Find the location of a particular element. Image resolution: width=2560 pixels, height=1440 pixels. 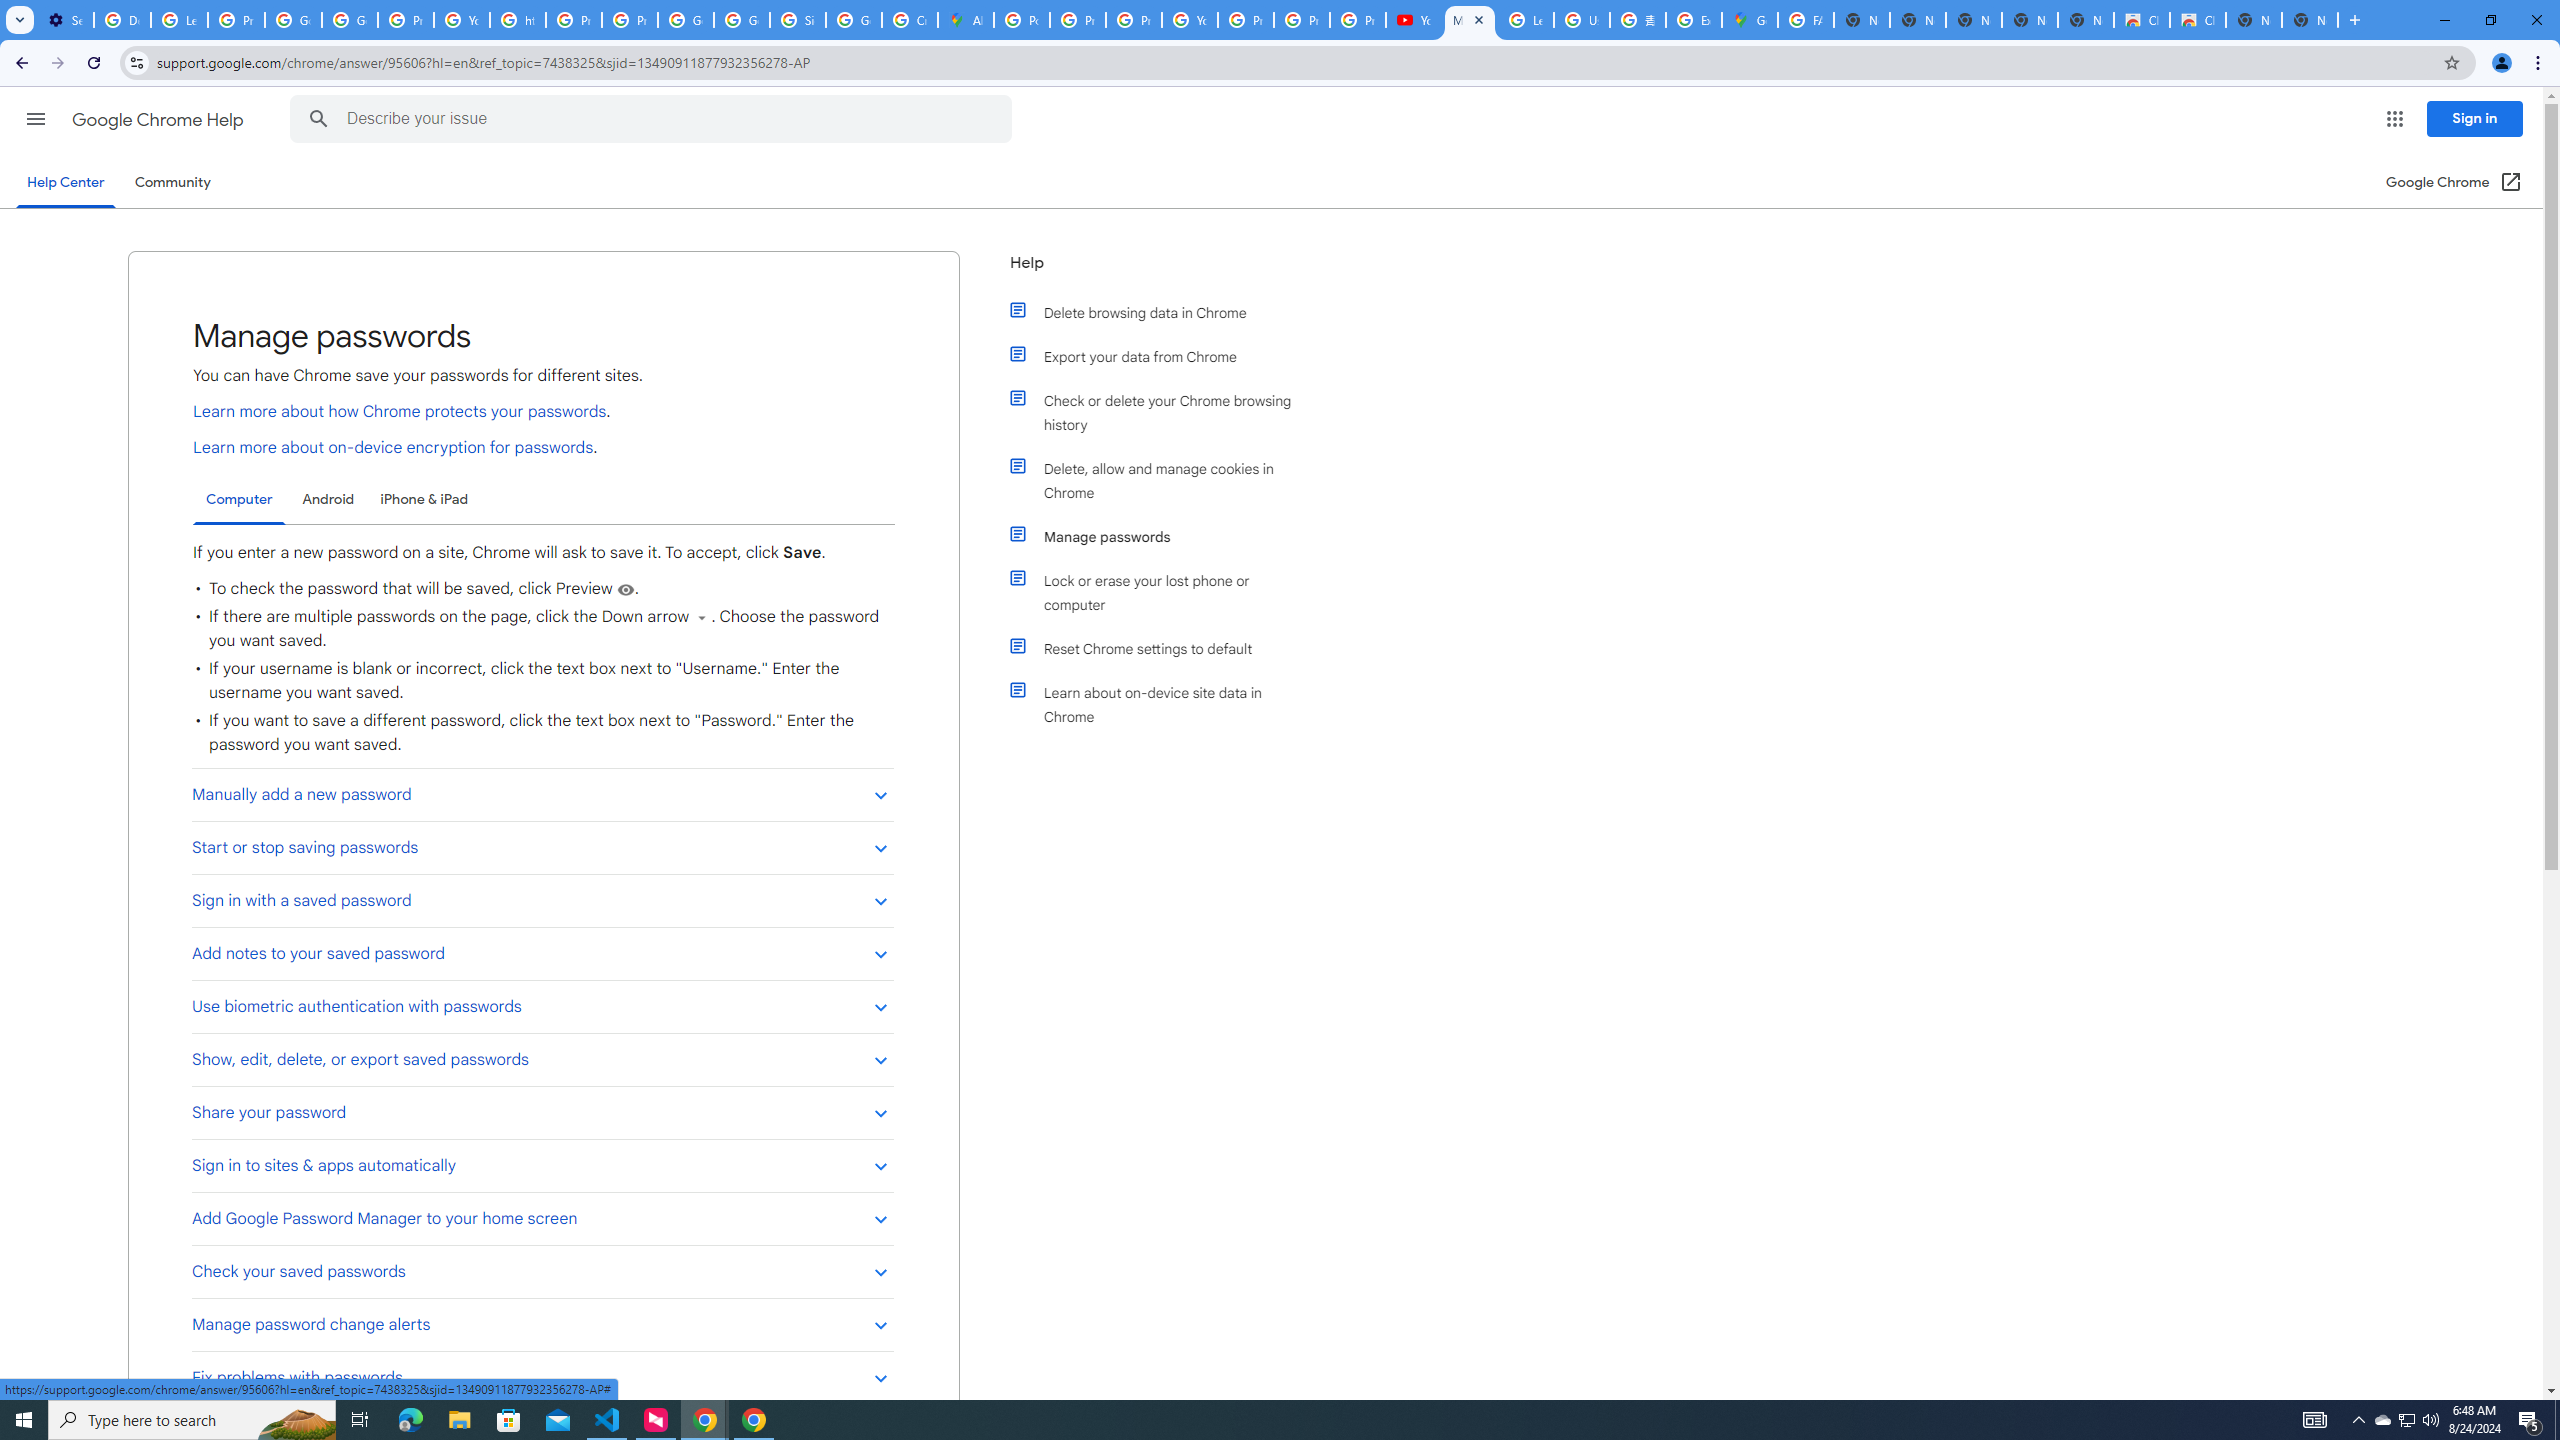

Google Chrome Help is located at coordinates (160, 120).